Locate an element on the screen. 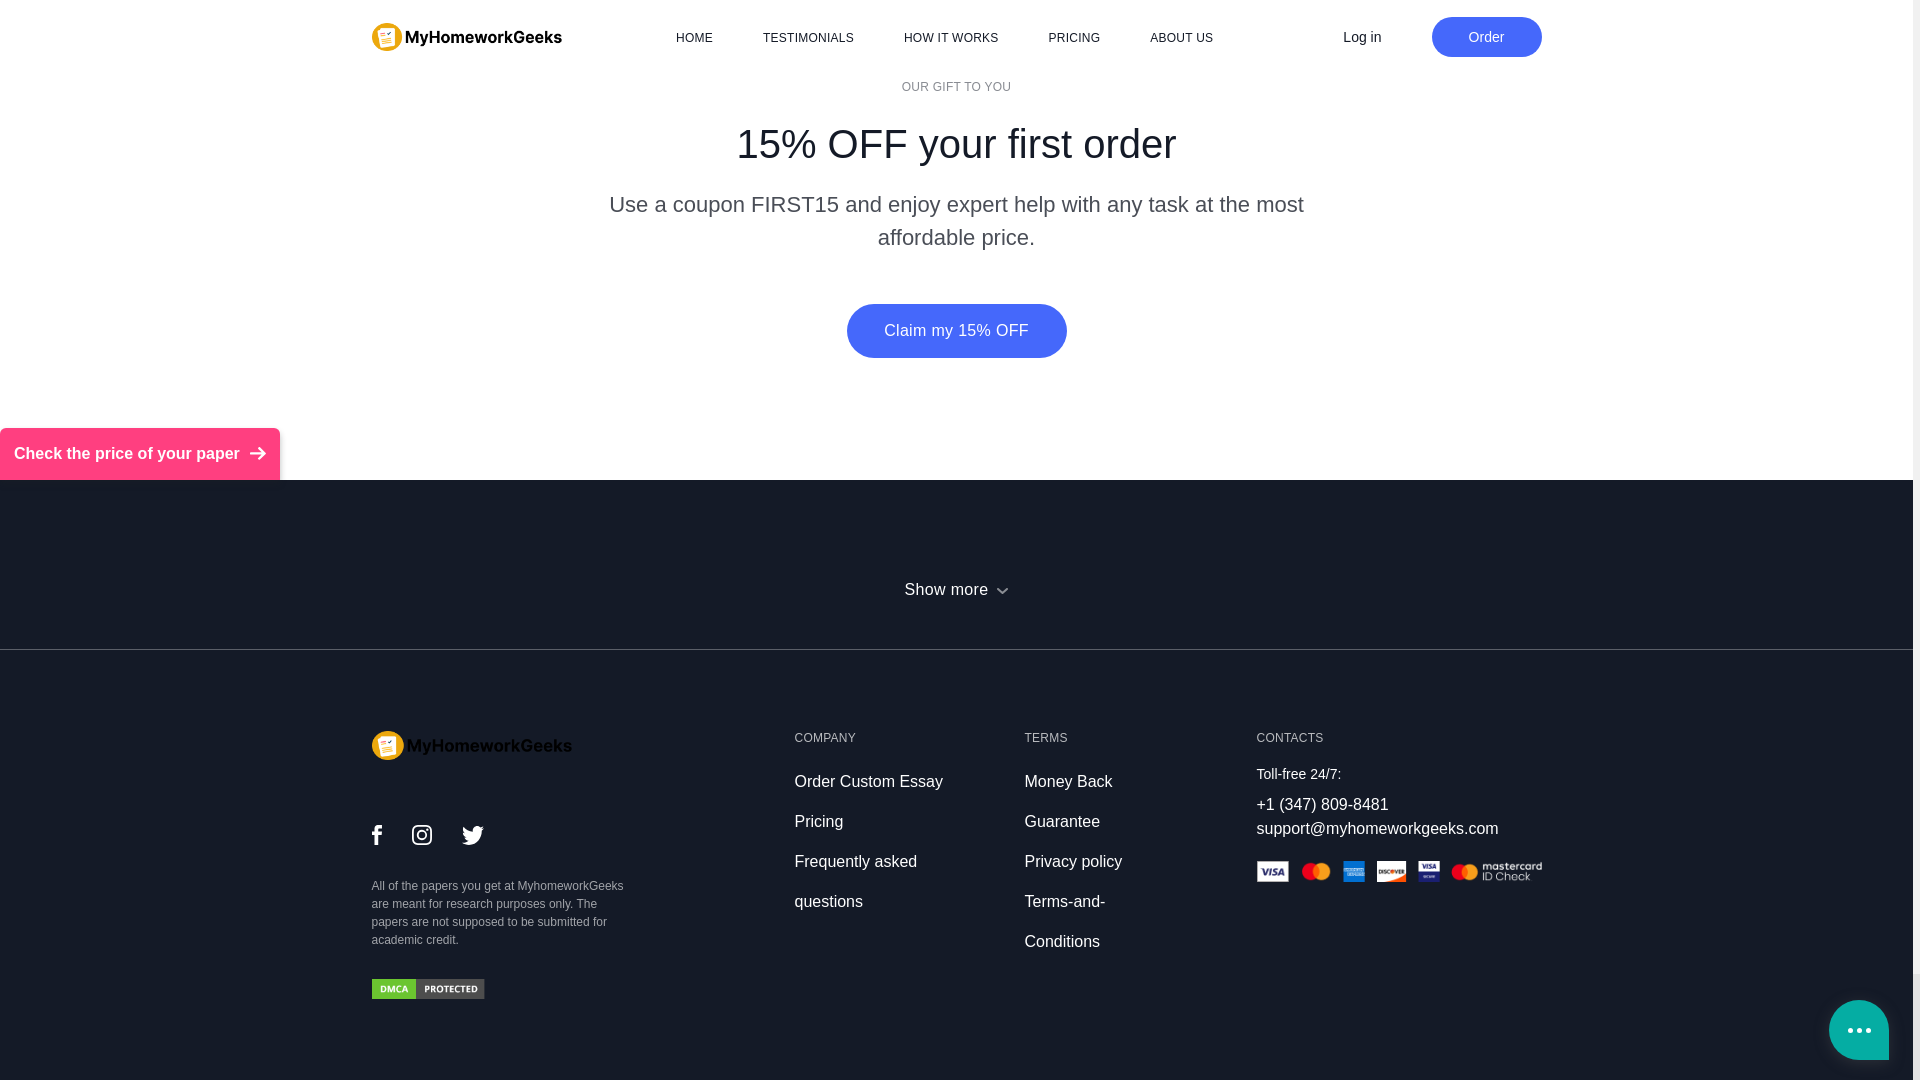 This screenshot has height=1080, width=1920. Pricing is located at coordinates (818, 822).